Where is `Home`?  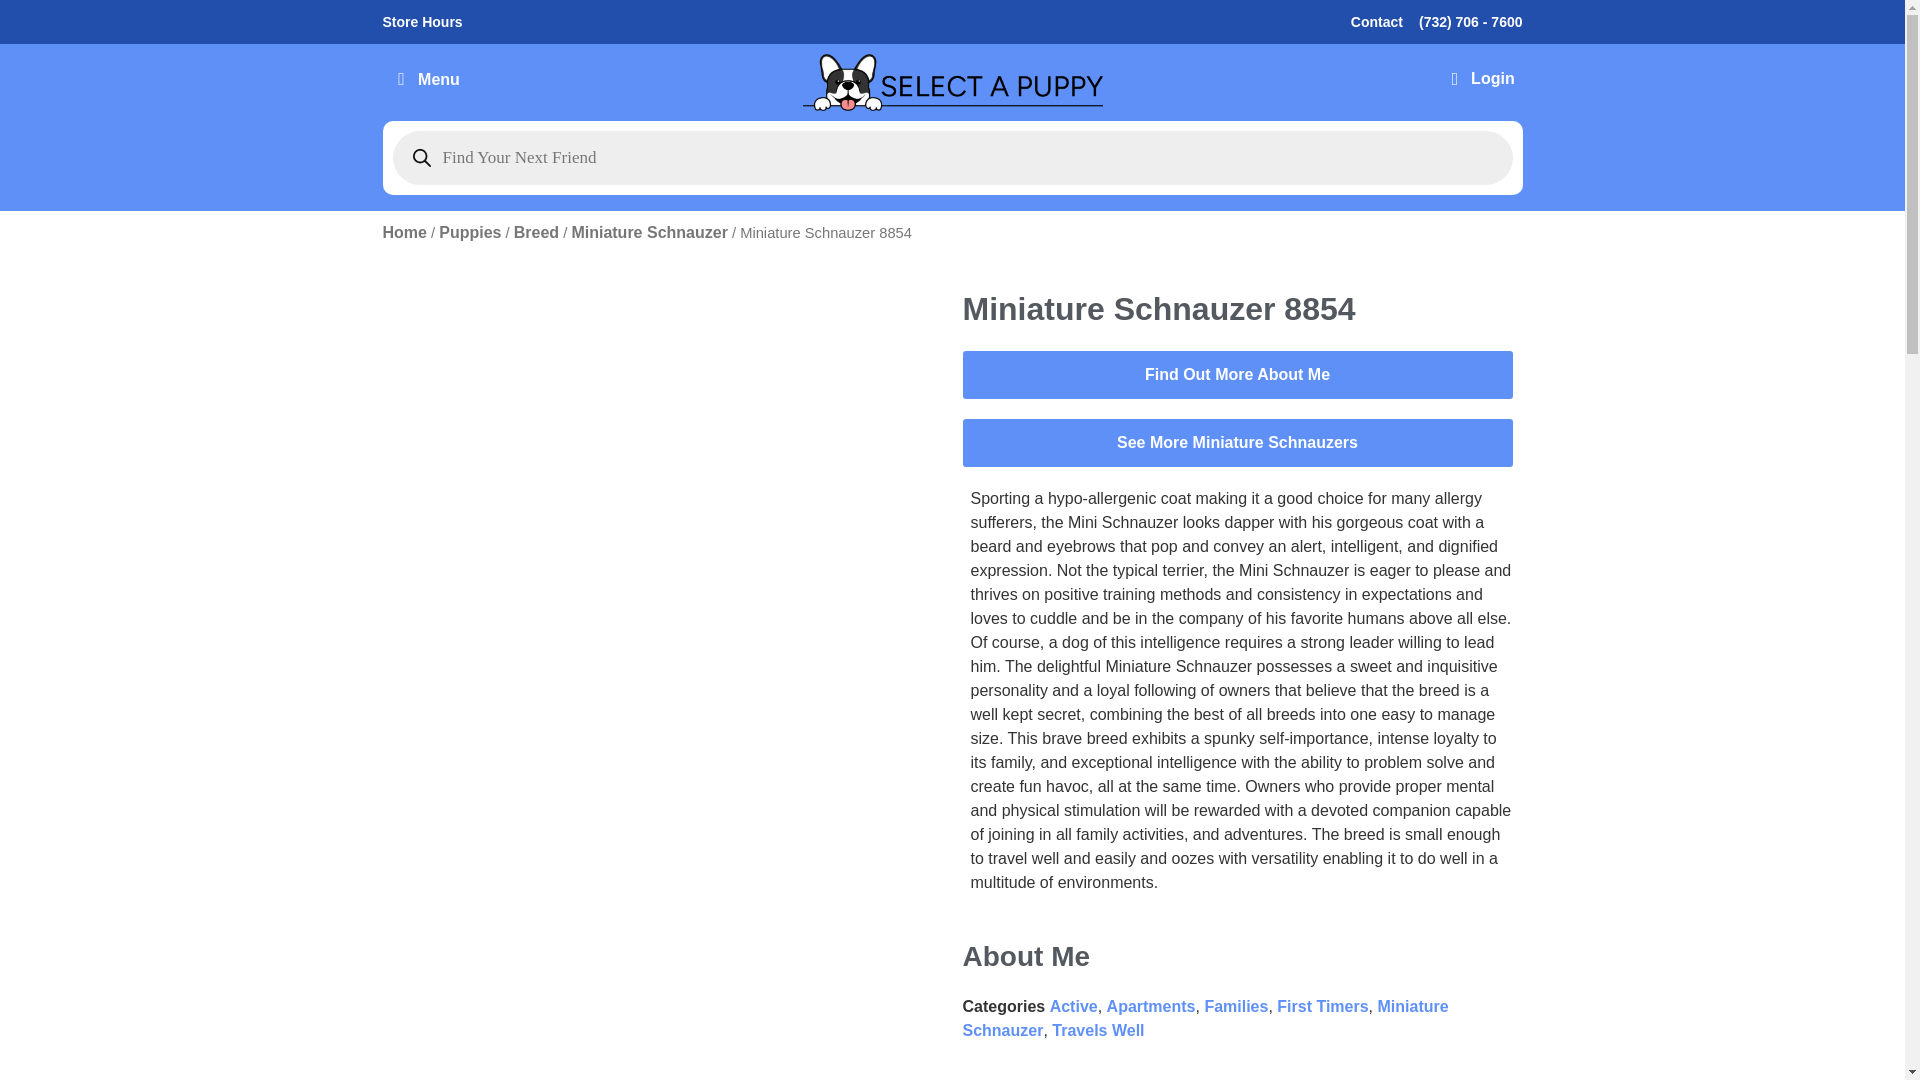 Home is located at coordinates (404, 232).